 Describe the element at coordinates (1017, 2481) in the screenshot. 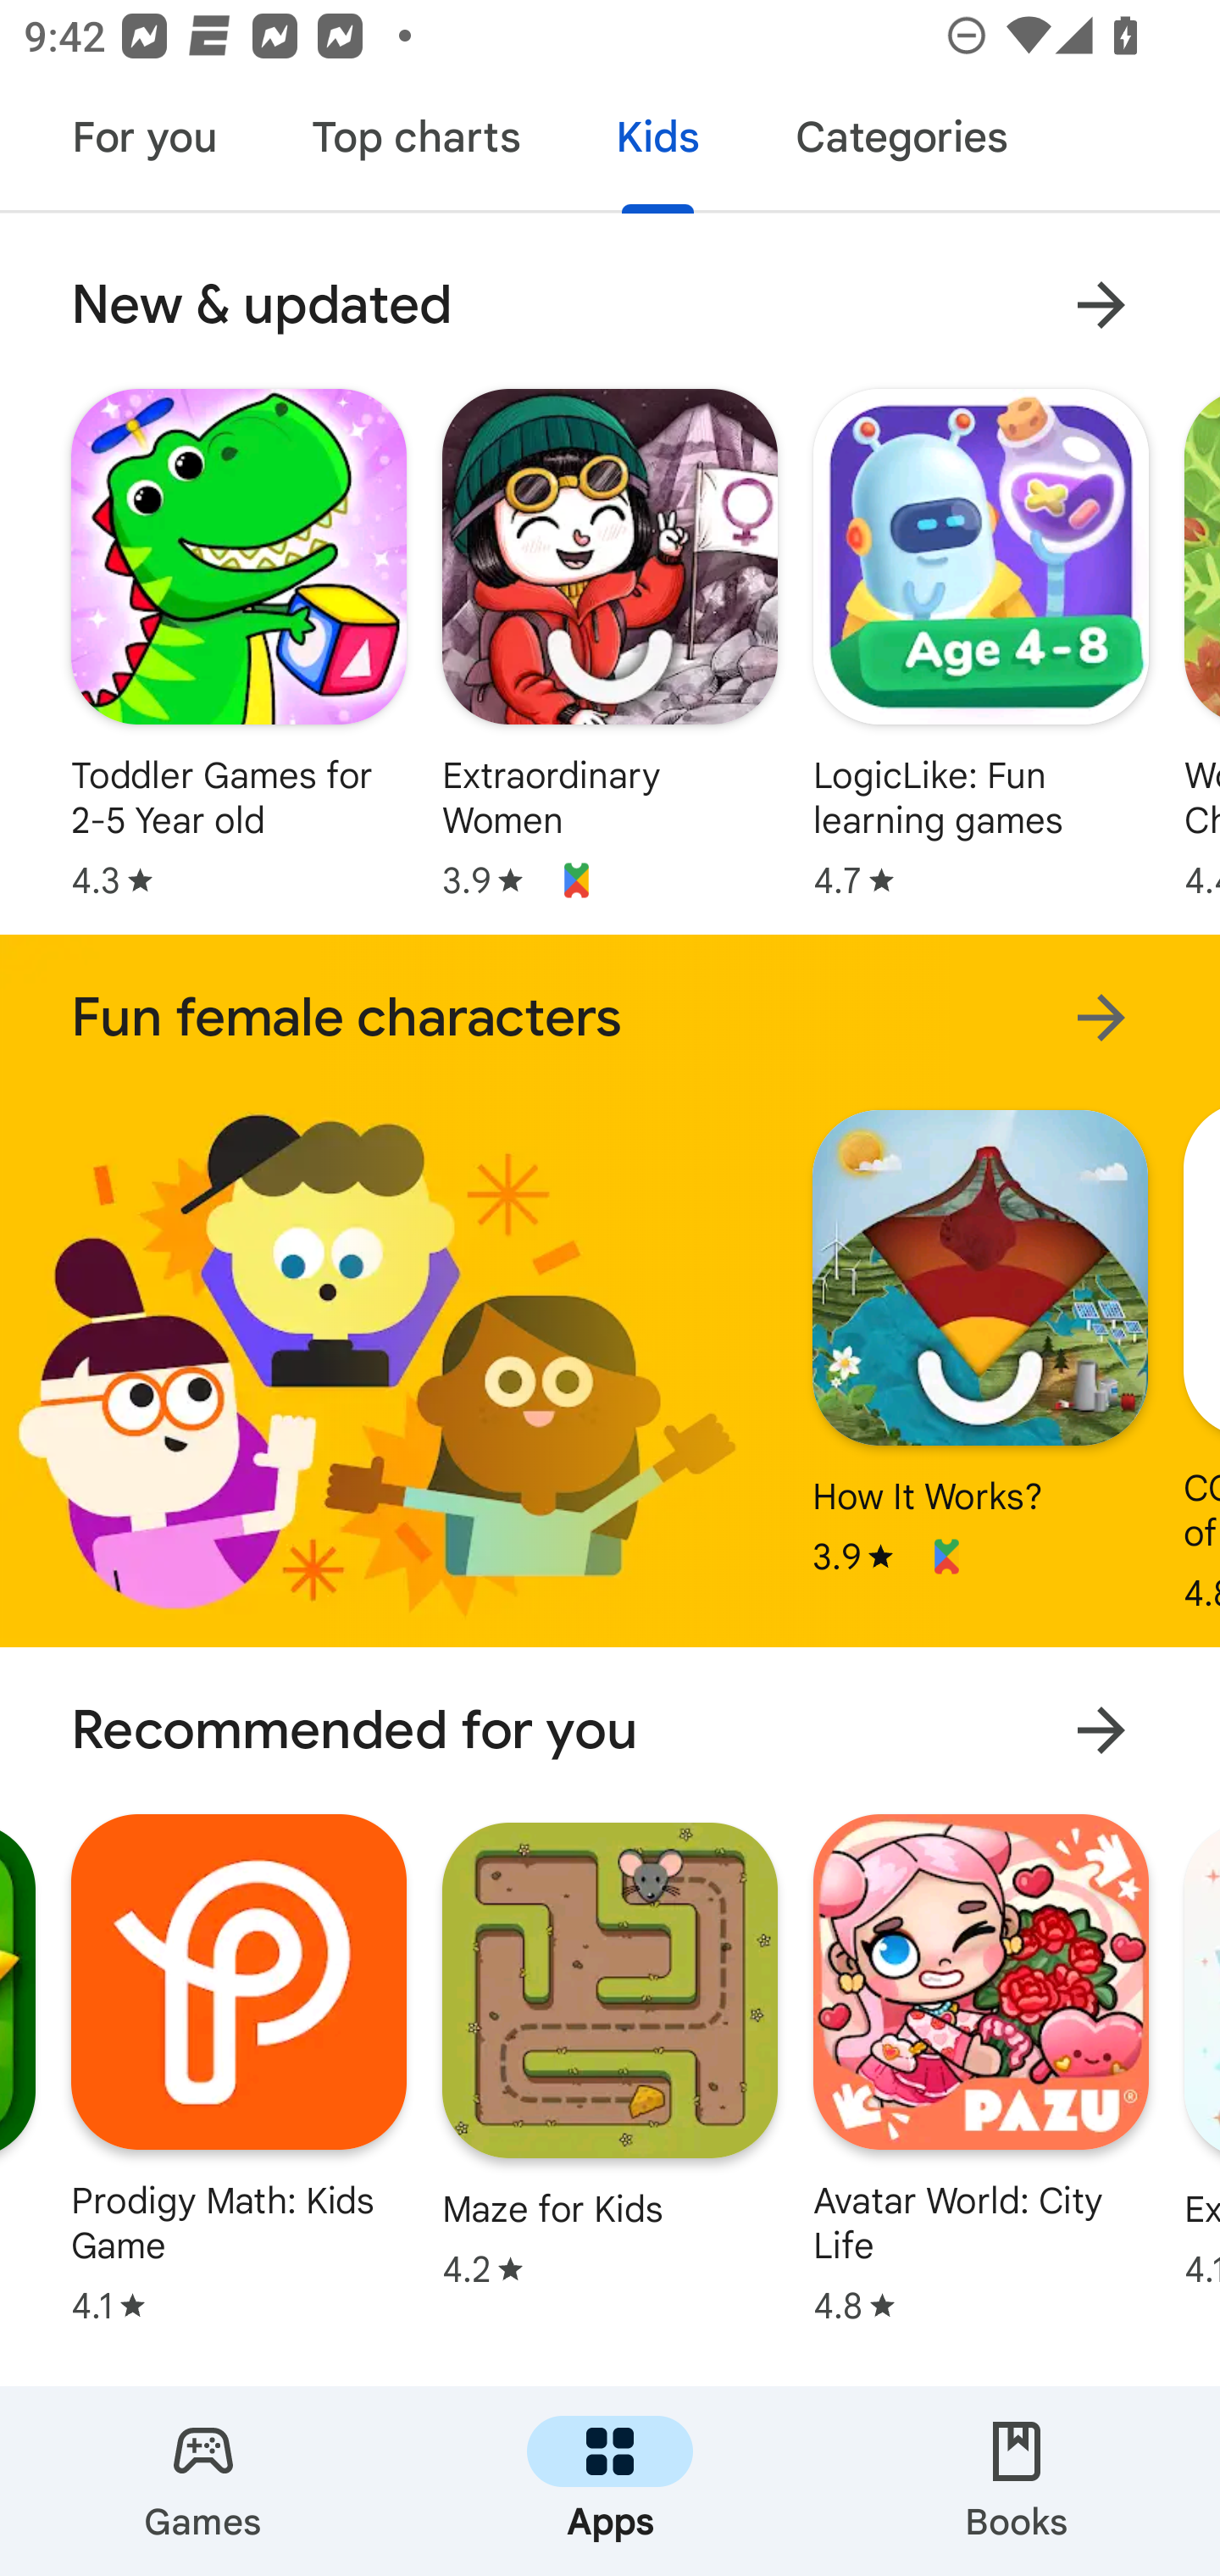

I see `Books` at that location.